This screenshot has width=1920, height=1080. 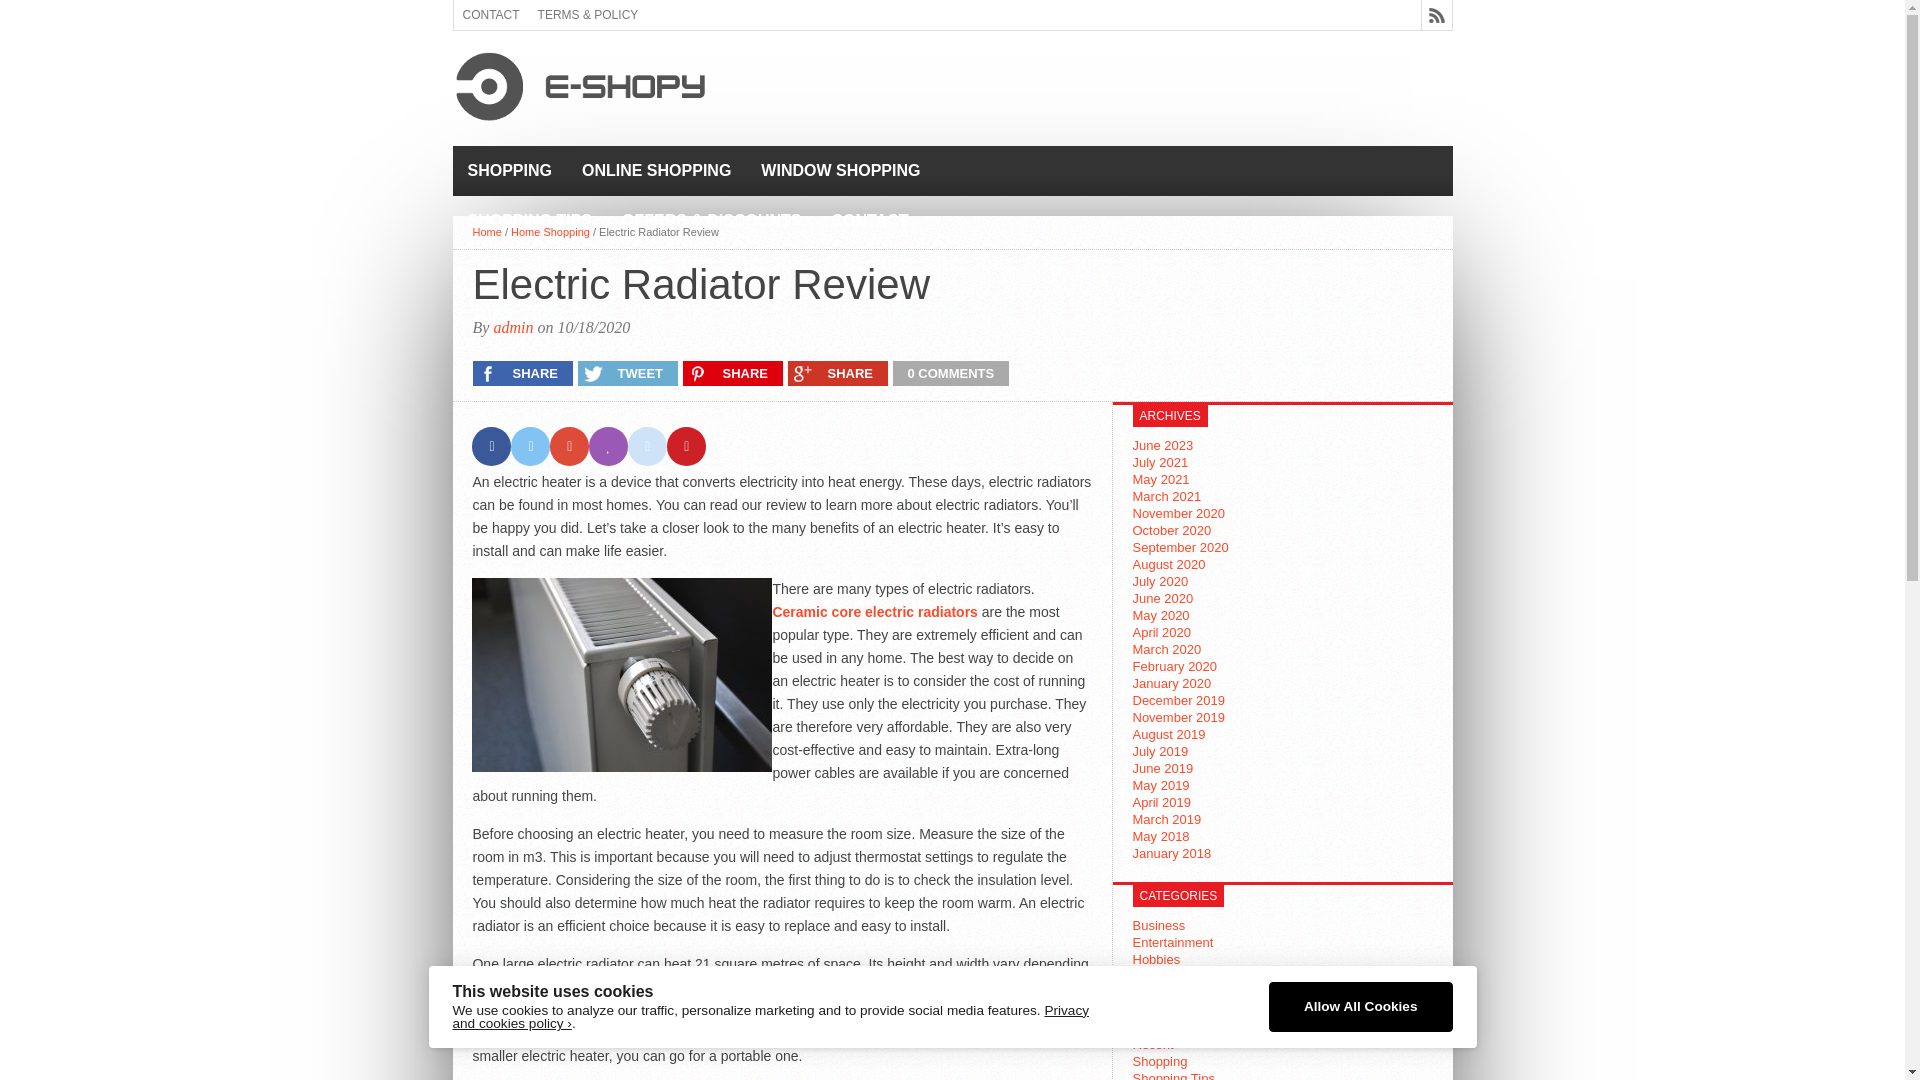 What do you see at coordinates (646, 446) in the screenshot?
I see `Reddit` at bounding box center [646, 446].